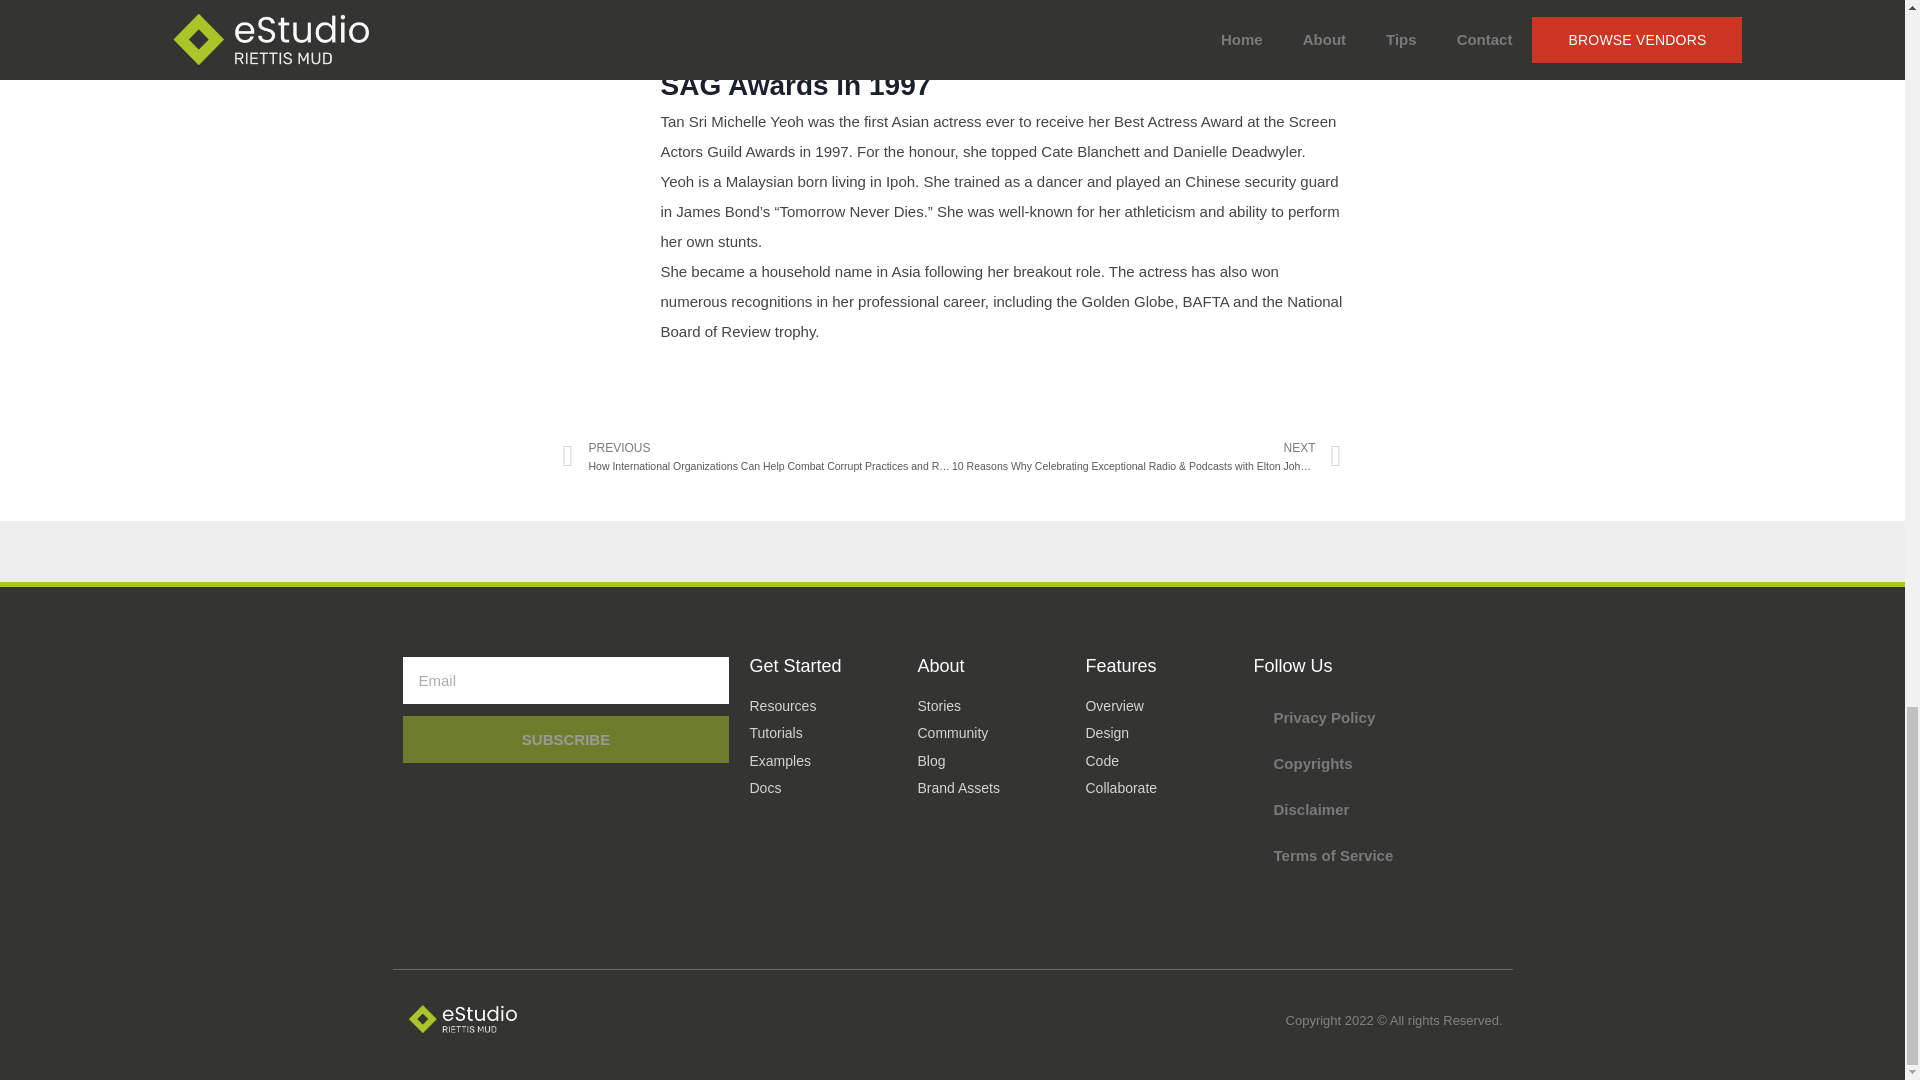  What do you see at coordinates (1377, 718) in the screenshot?
I see `Privacy Policy` at bounding box center [1377, 718].